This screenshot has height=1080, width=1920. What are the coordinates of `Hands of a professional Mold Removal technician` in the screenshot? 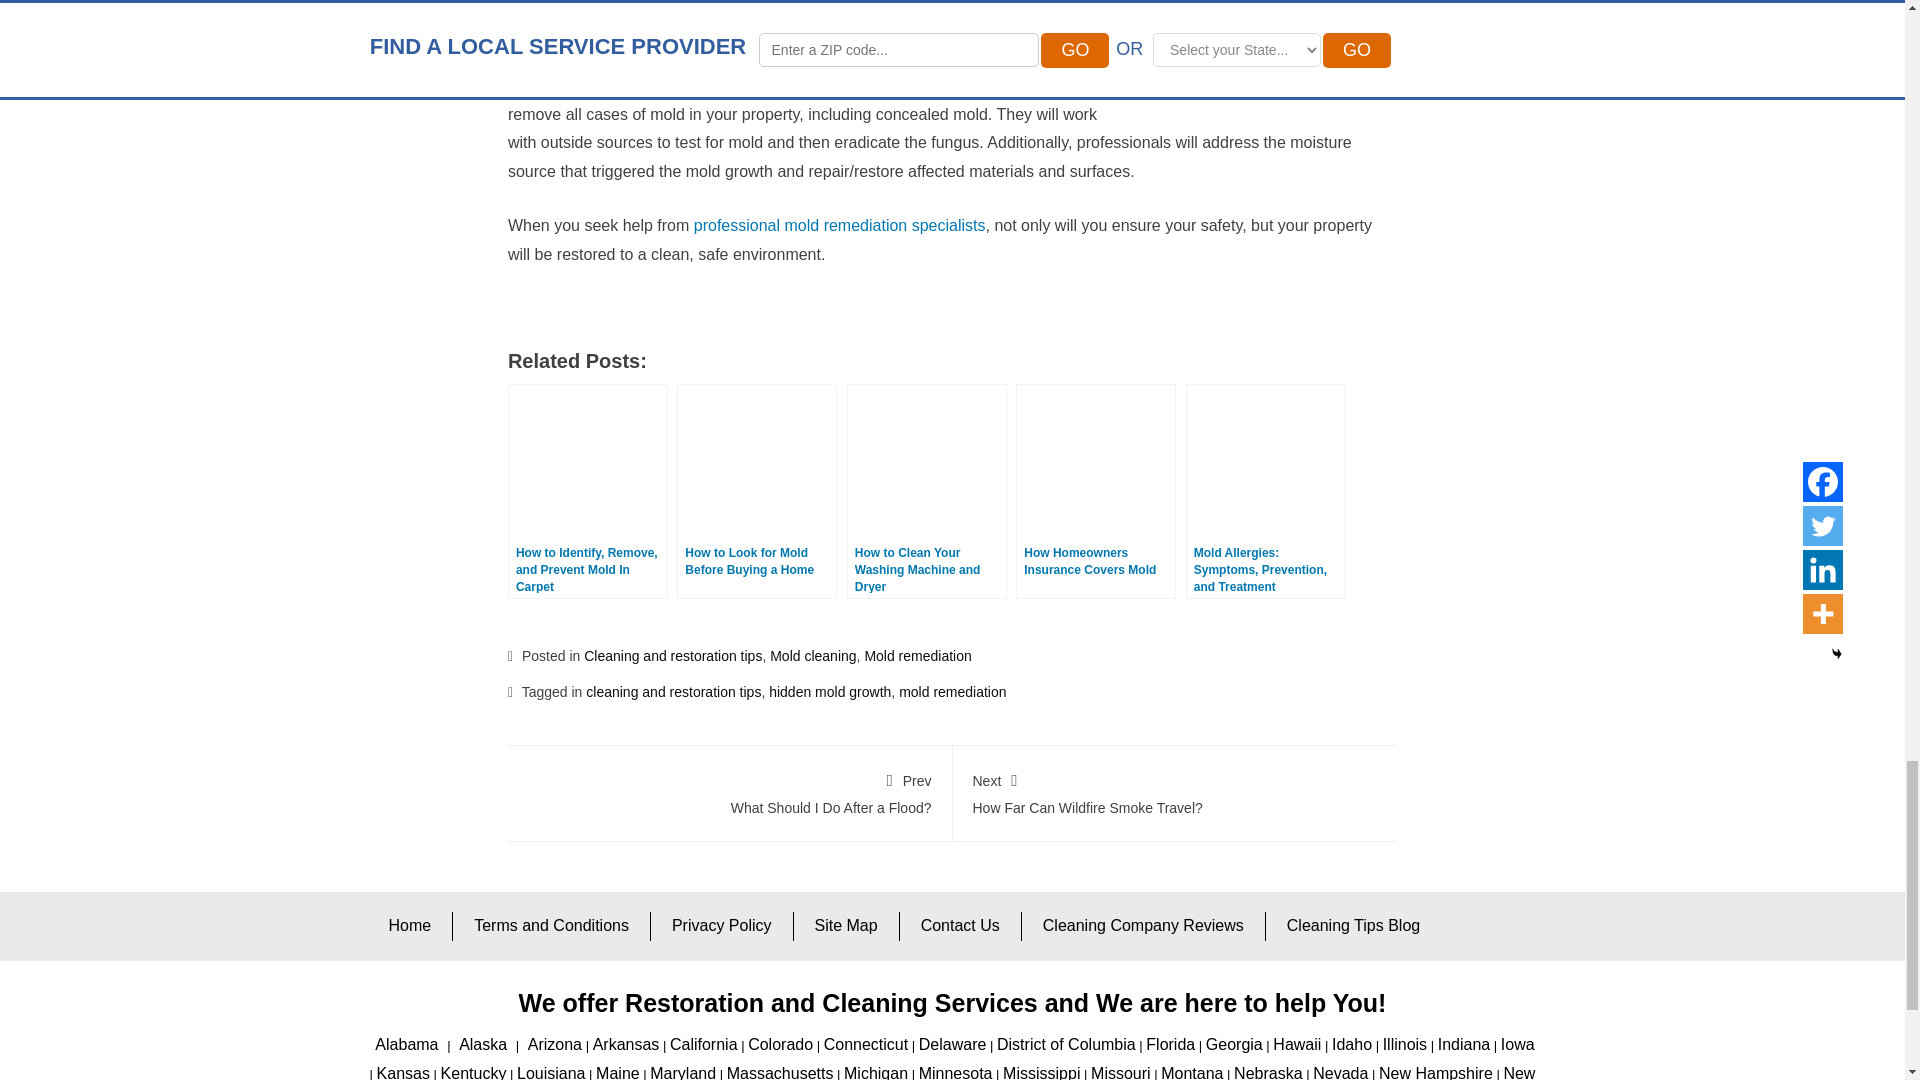 It's located at (1270, 9).